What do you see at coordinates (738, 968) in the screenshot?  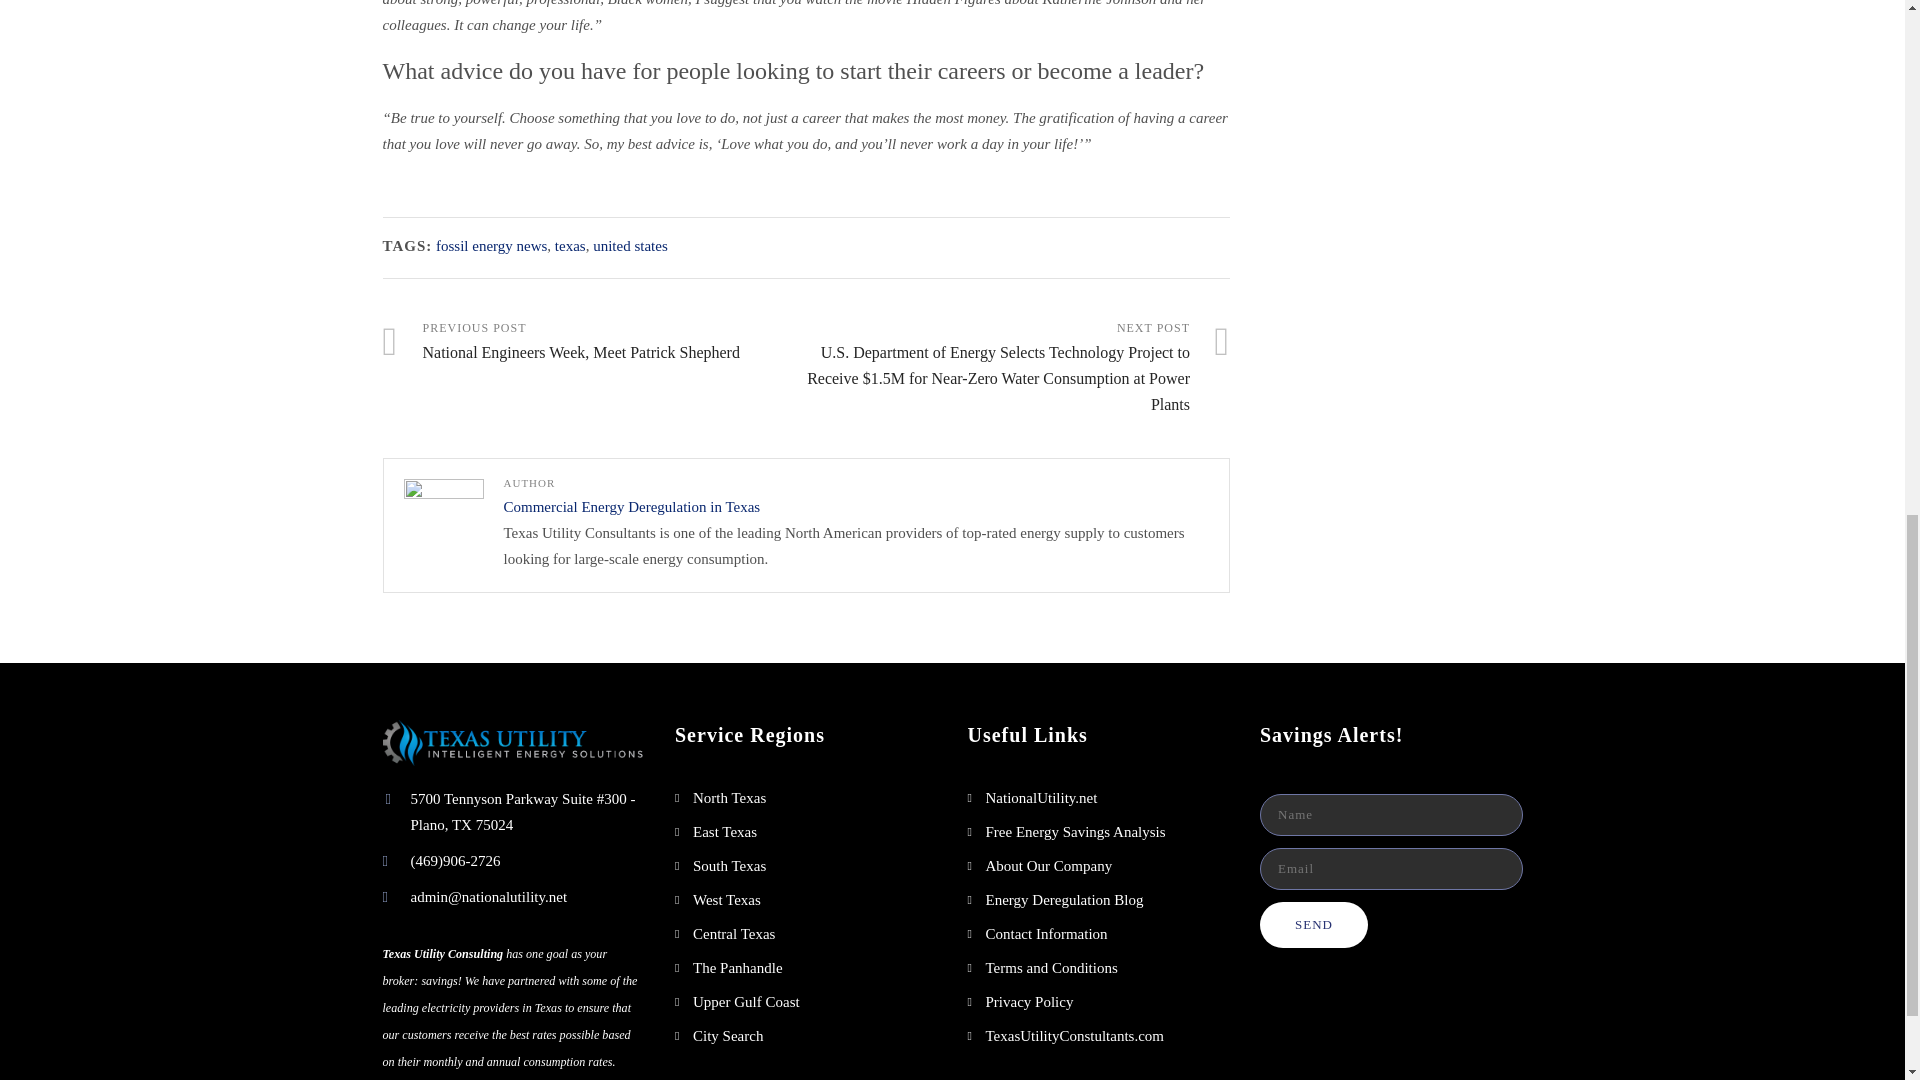 I see `texas` at bounding box center [738, 968].